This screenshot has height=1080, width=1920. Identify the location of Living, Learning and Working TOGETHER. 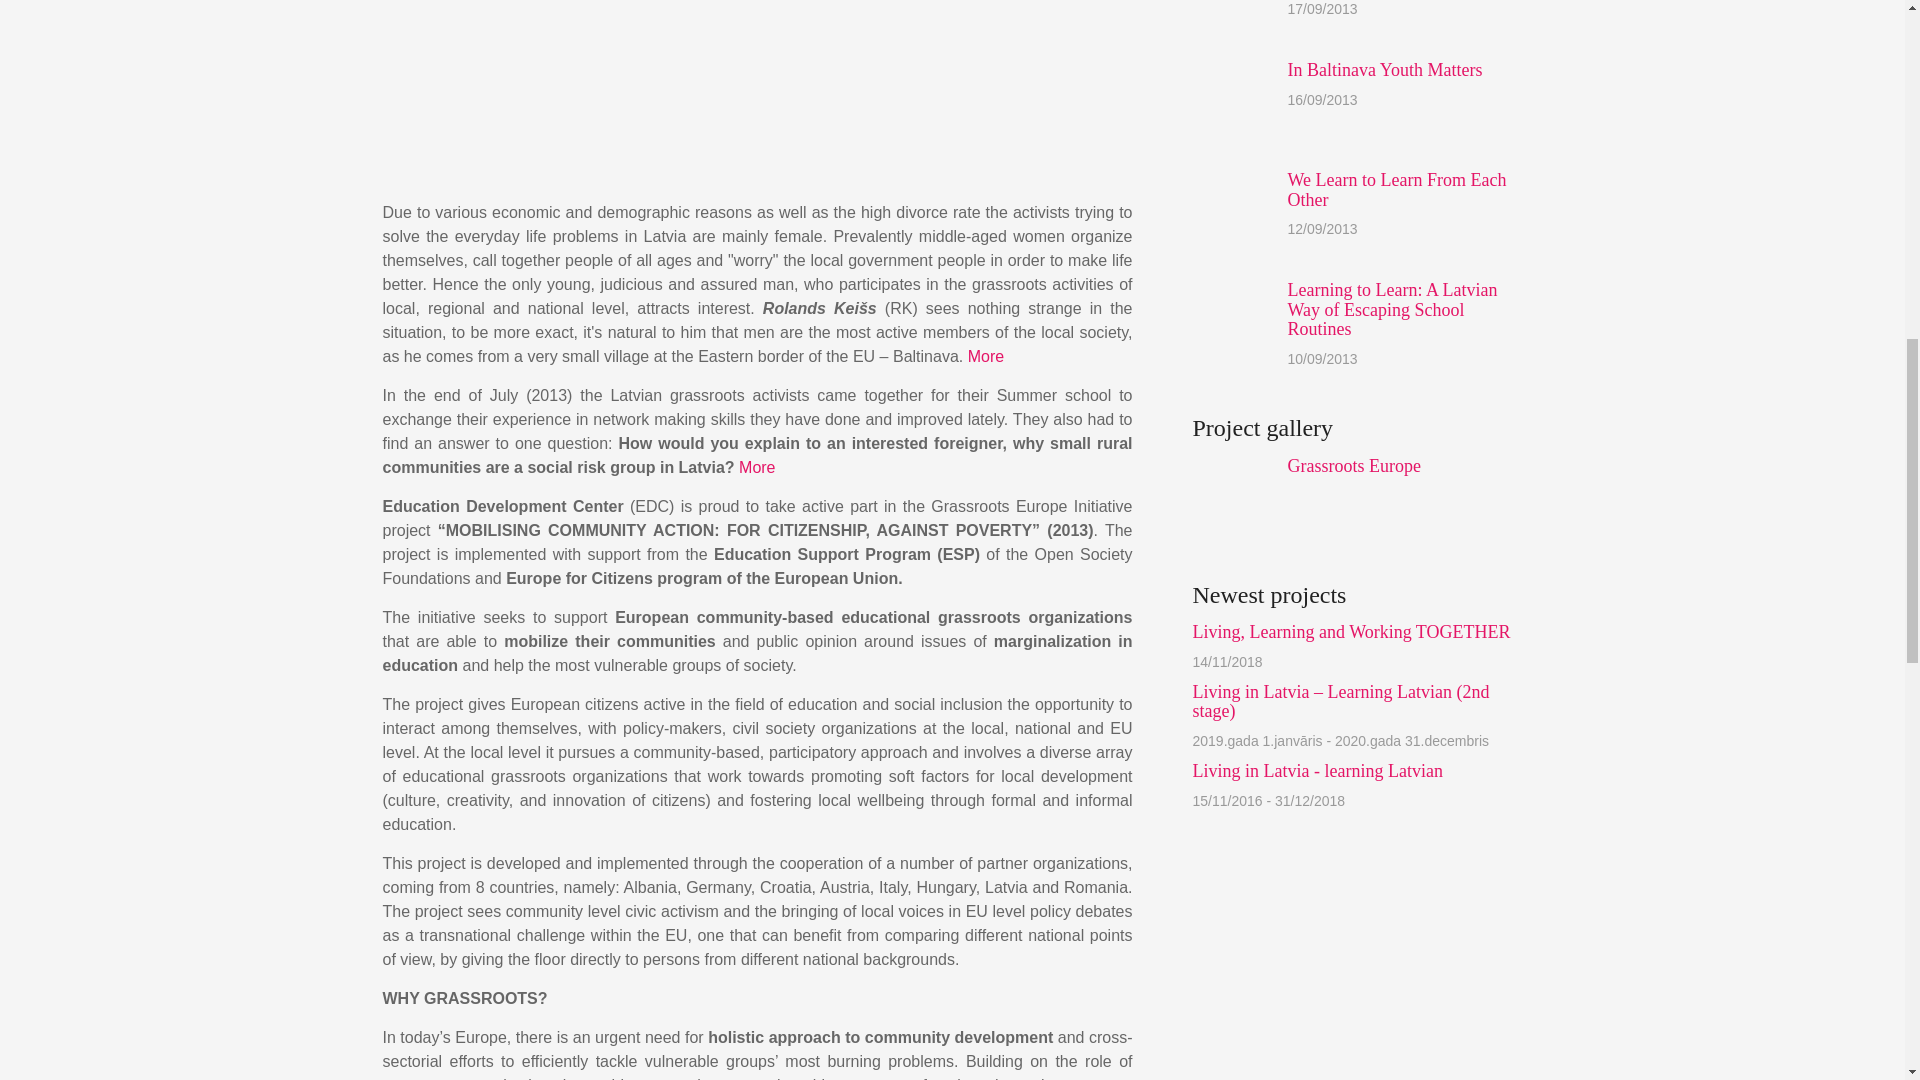
(1350, 632).